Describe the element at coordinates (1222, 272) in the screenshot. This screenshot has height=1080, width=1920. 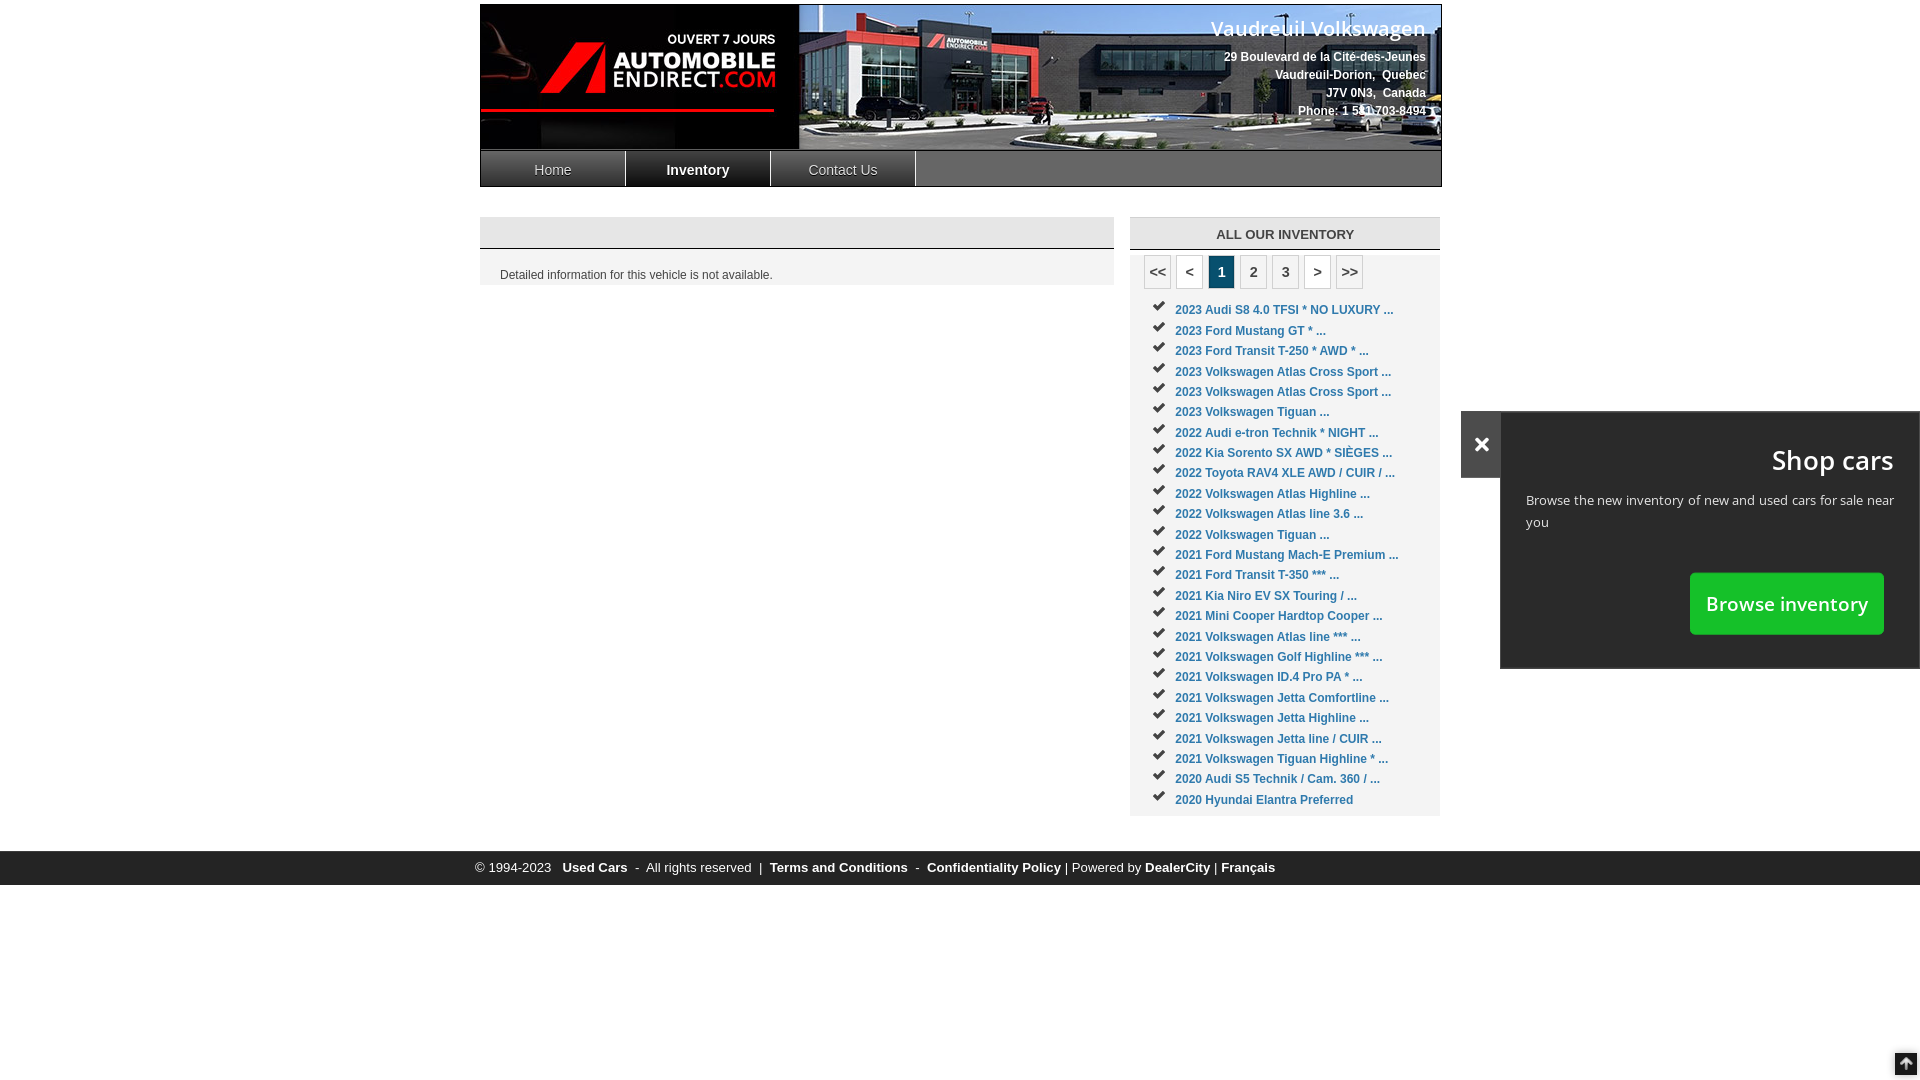
I see `1` at that location.